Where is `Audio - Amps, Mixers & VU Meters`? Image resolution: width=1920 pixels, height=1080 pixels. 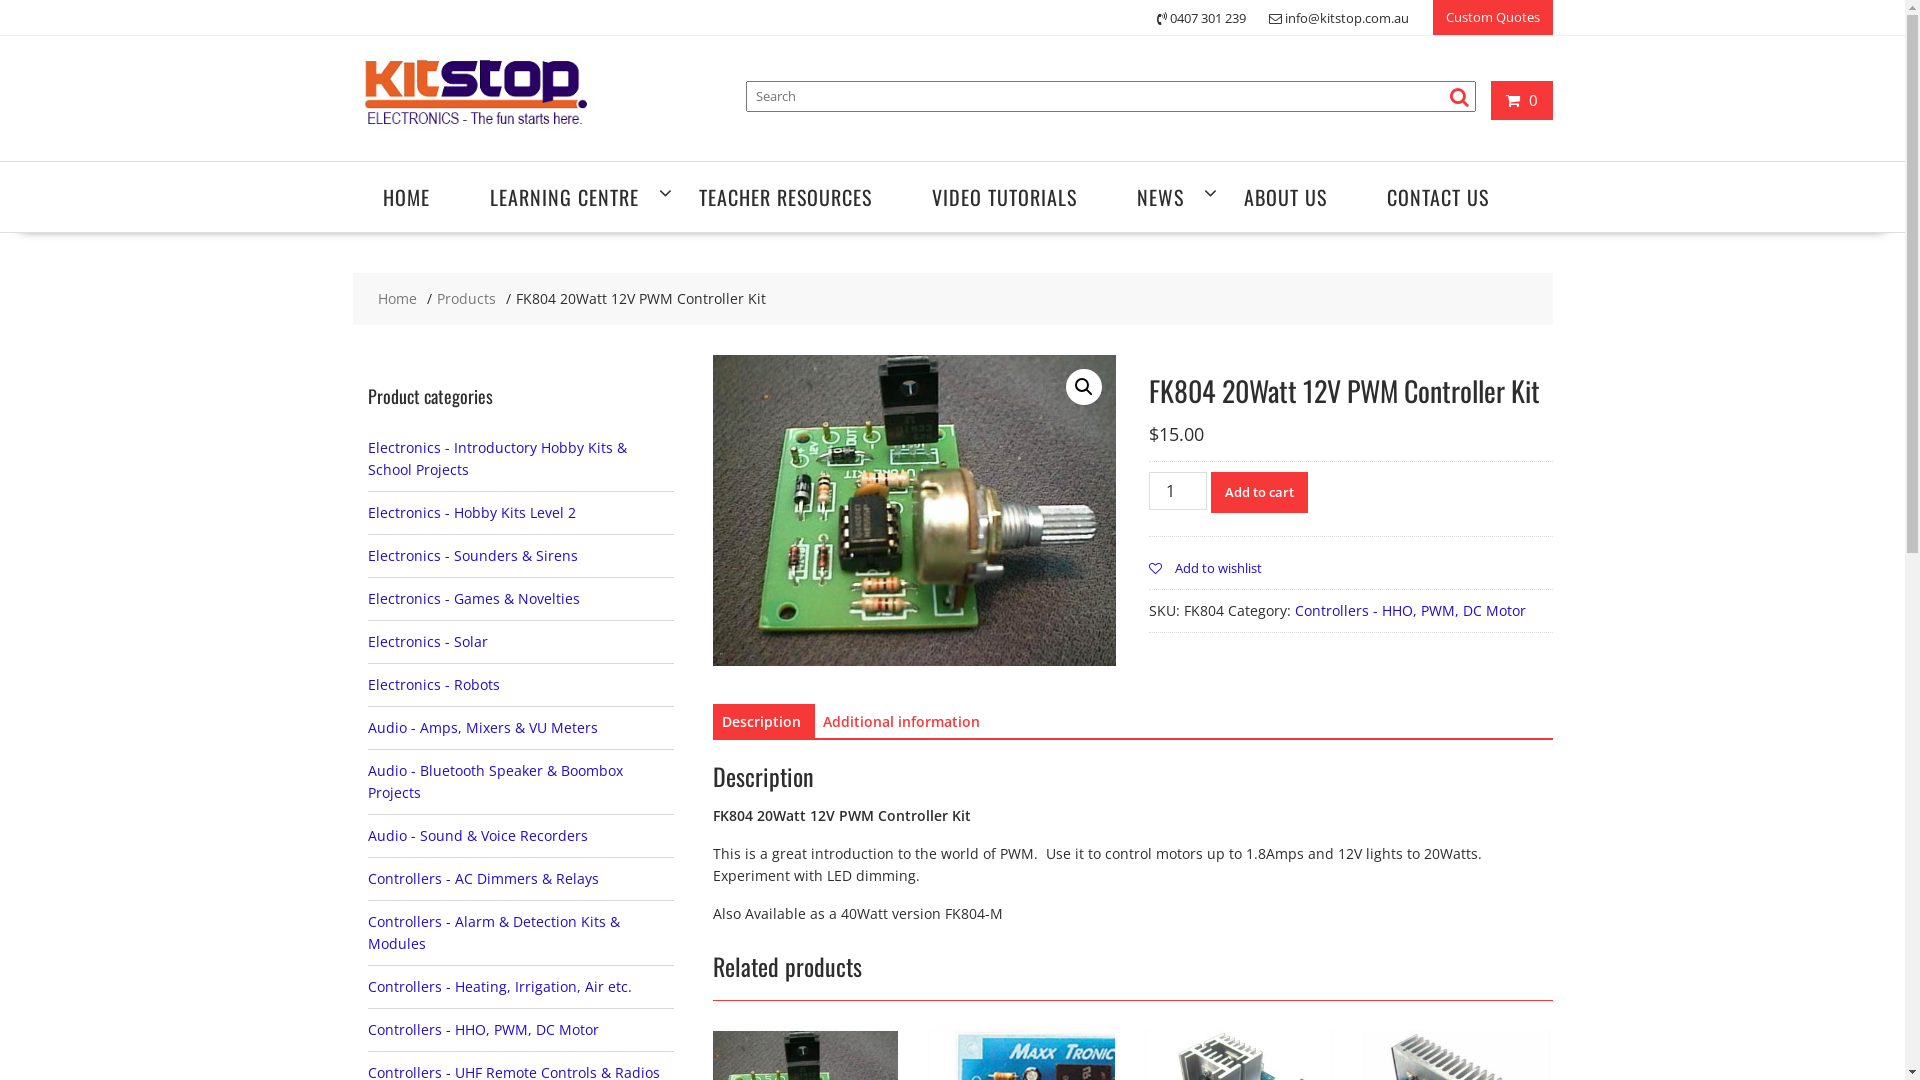 Audio - Amps, Mixers & VU Meters is located at coordinates (483, 728).